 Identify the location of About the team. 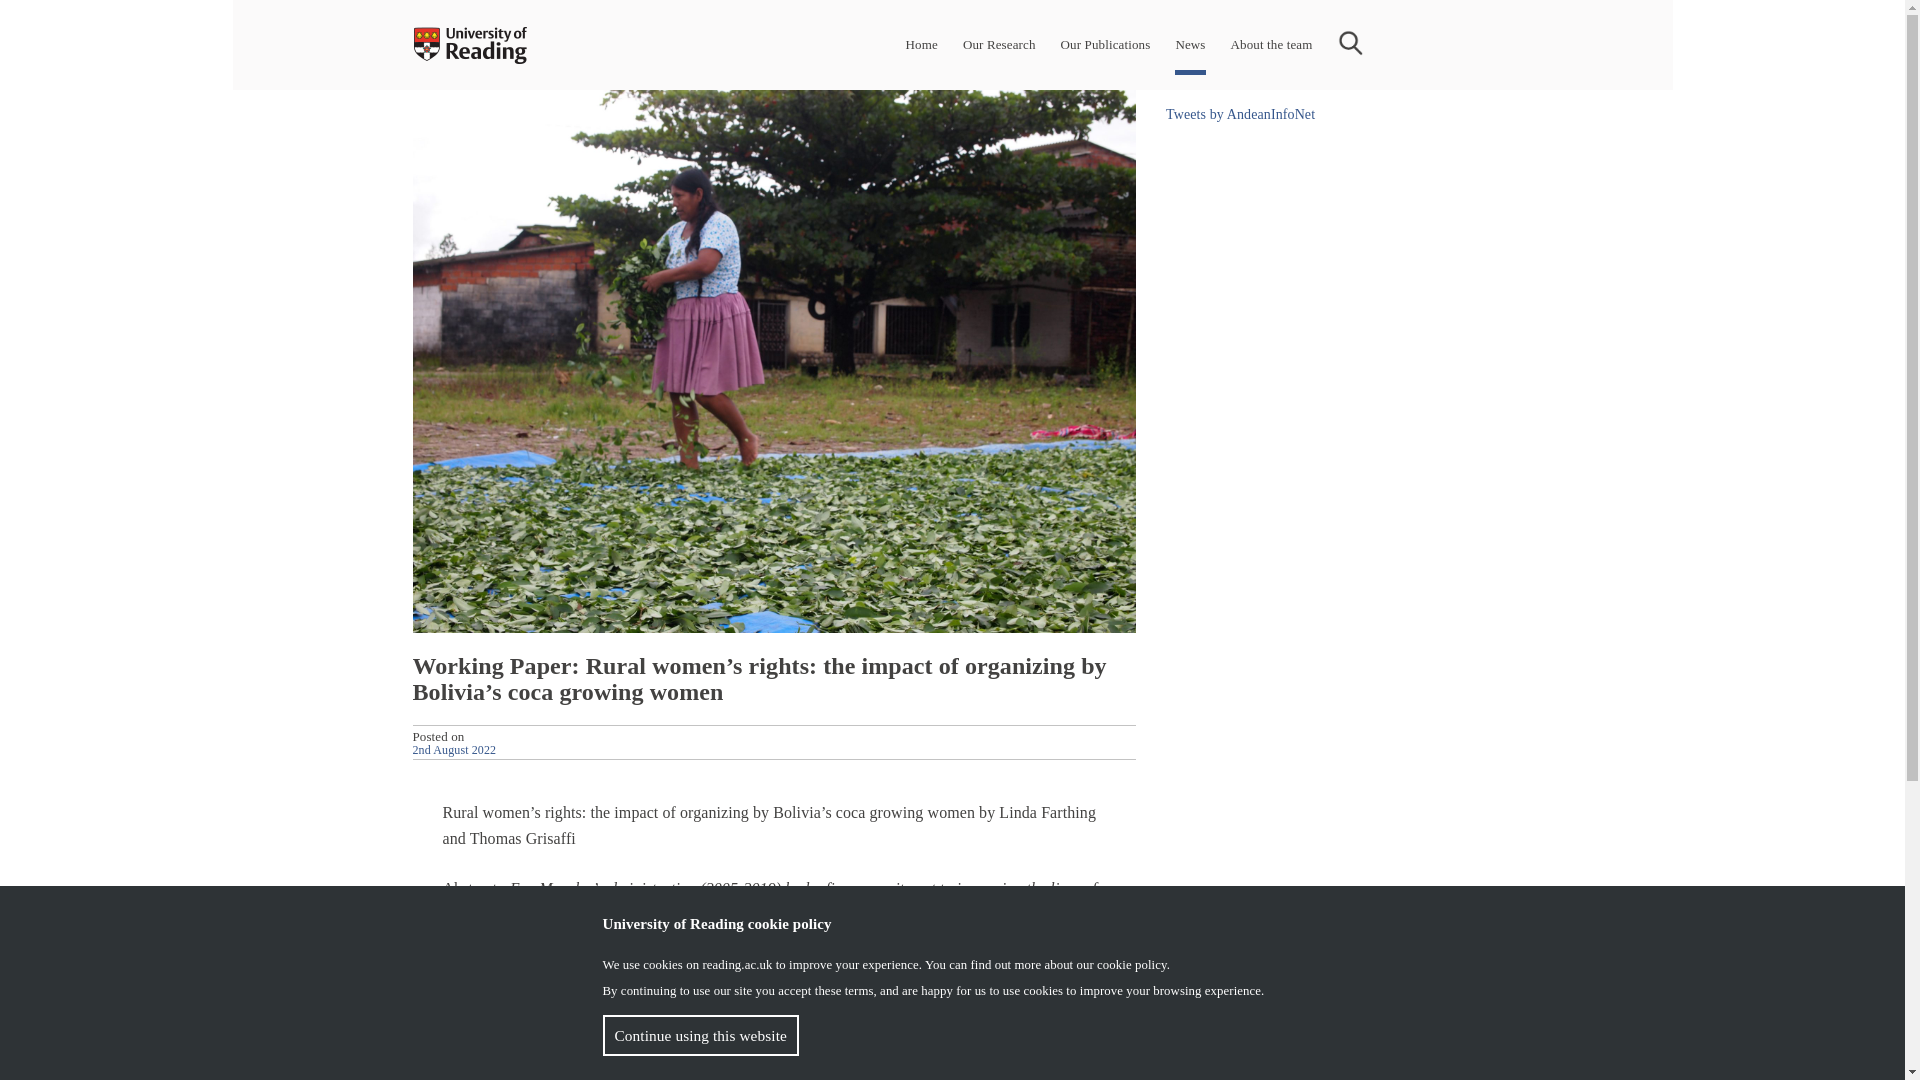
(1272, 44).